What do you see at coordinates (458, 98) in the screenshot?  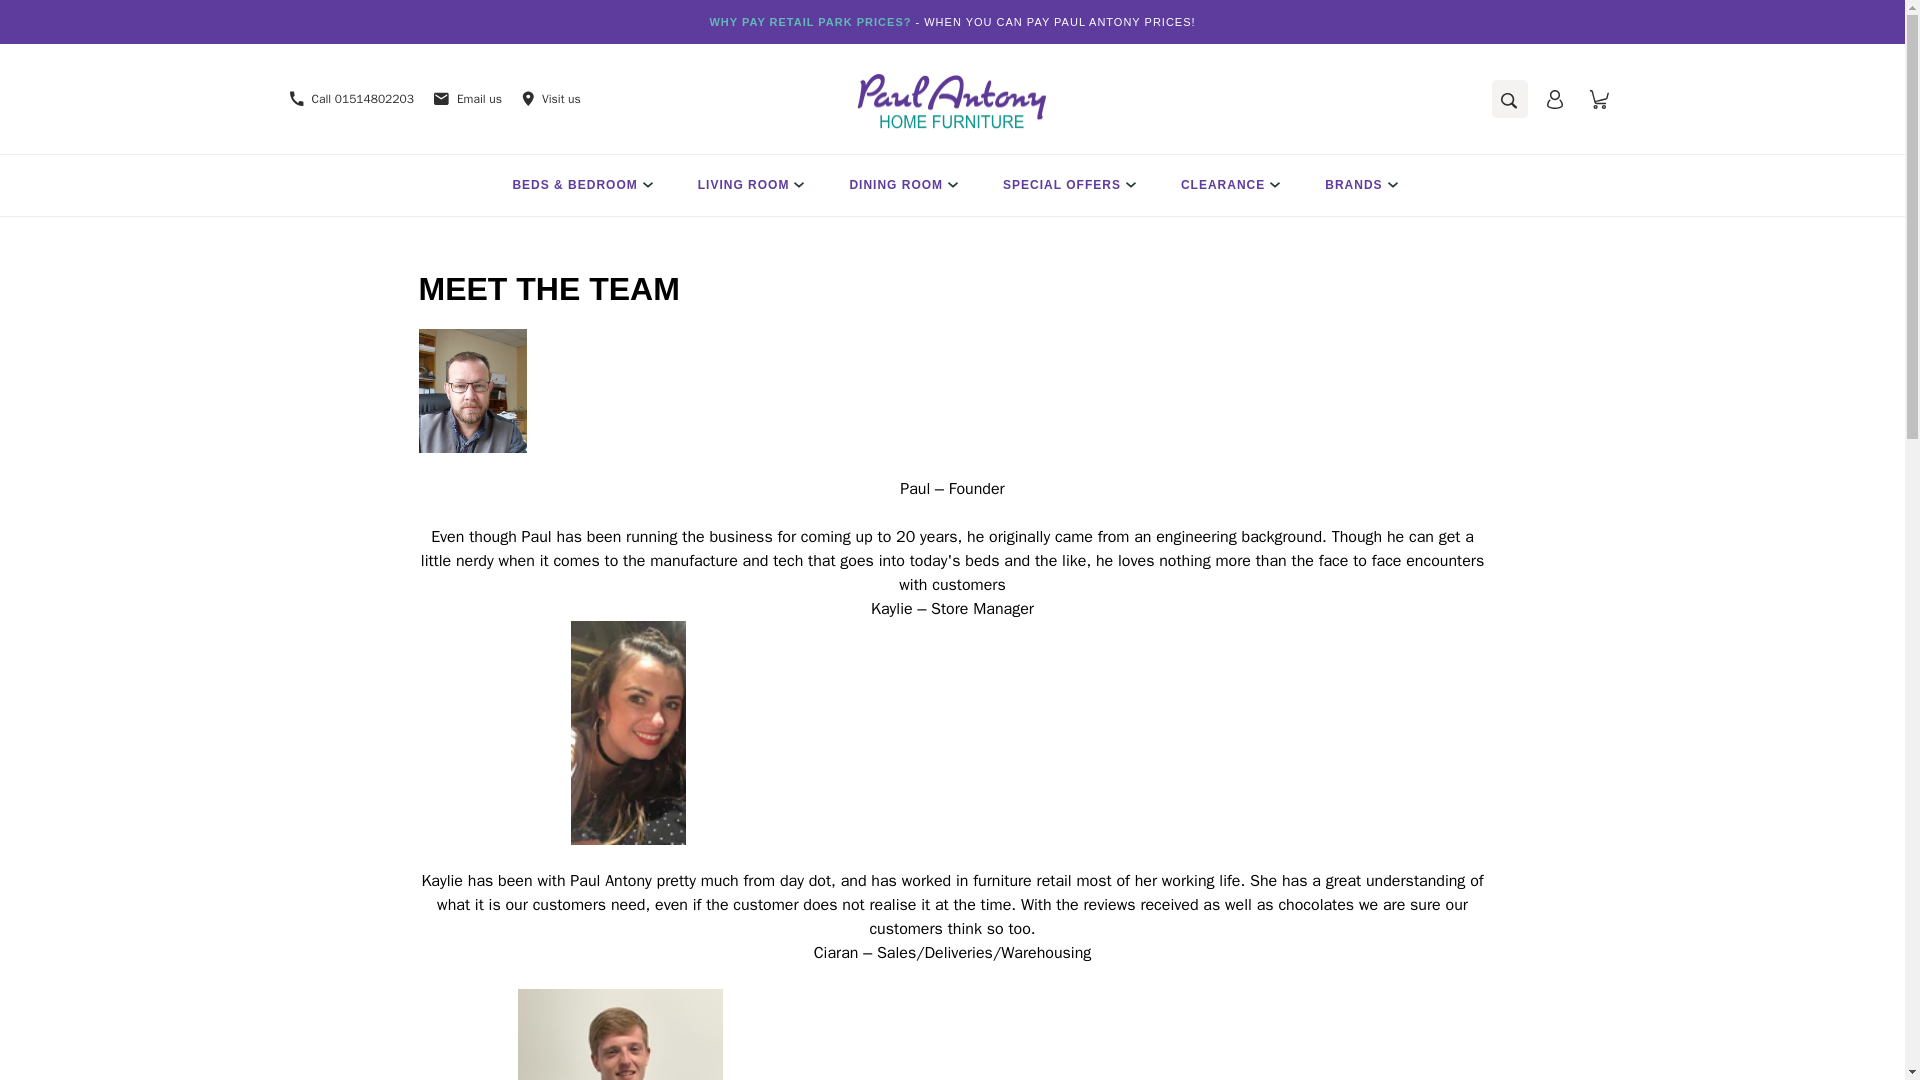 I see `Email us` at bounding box center [458, 98].